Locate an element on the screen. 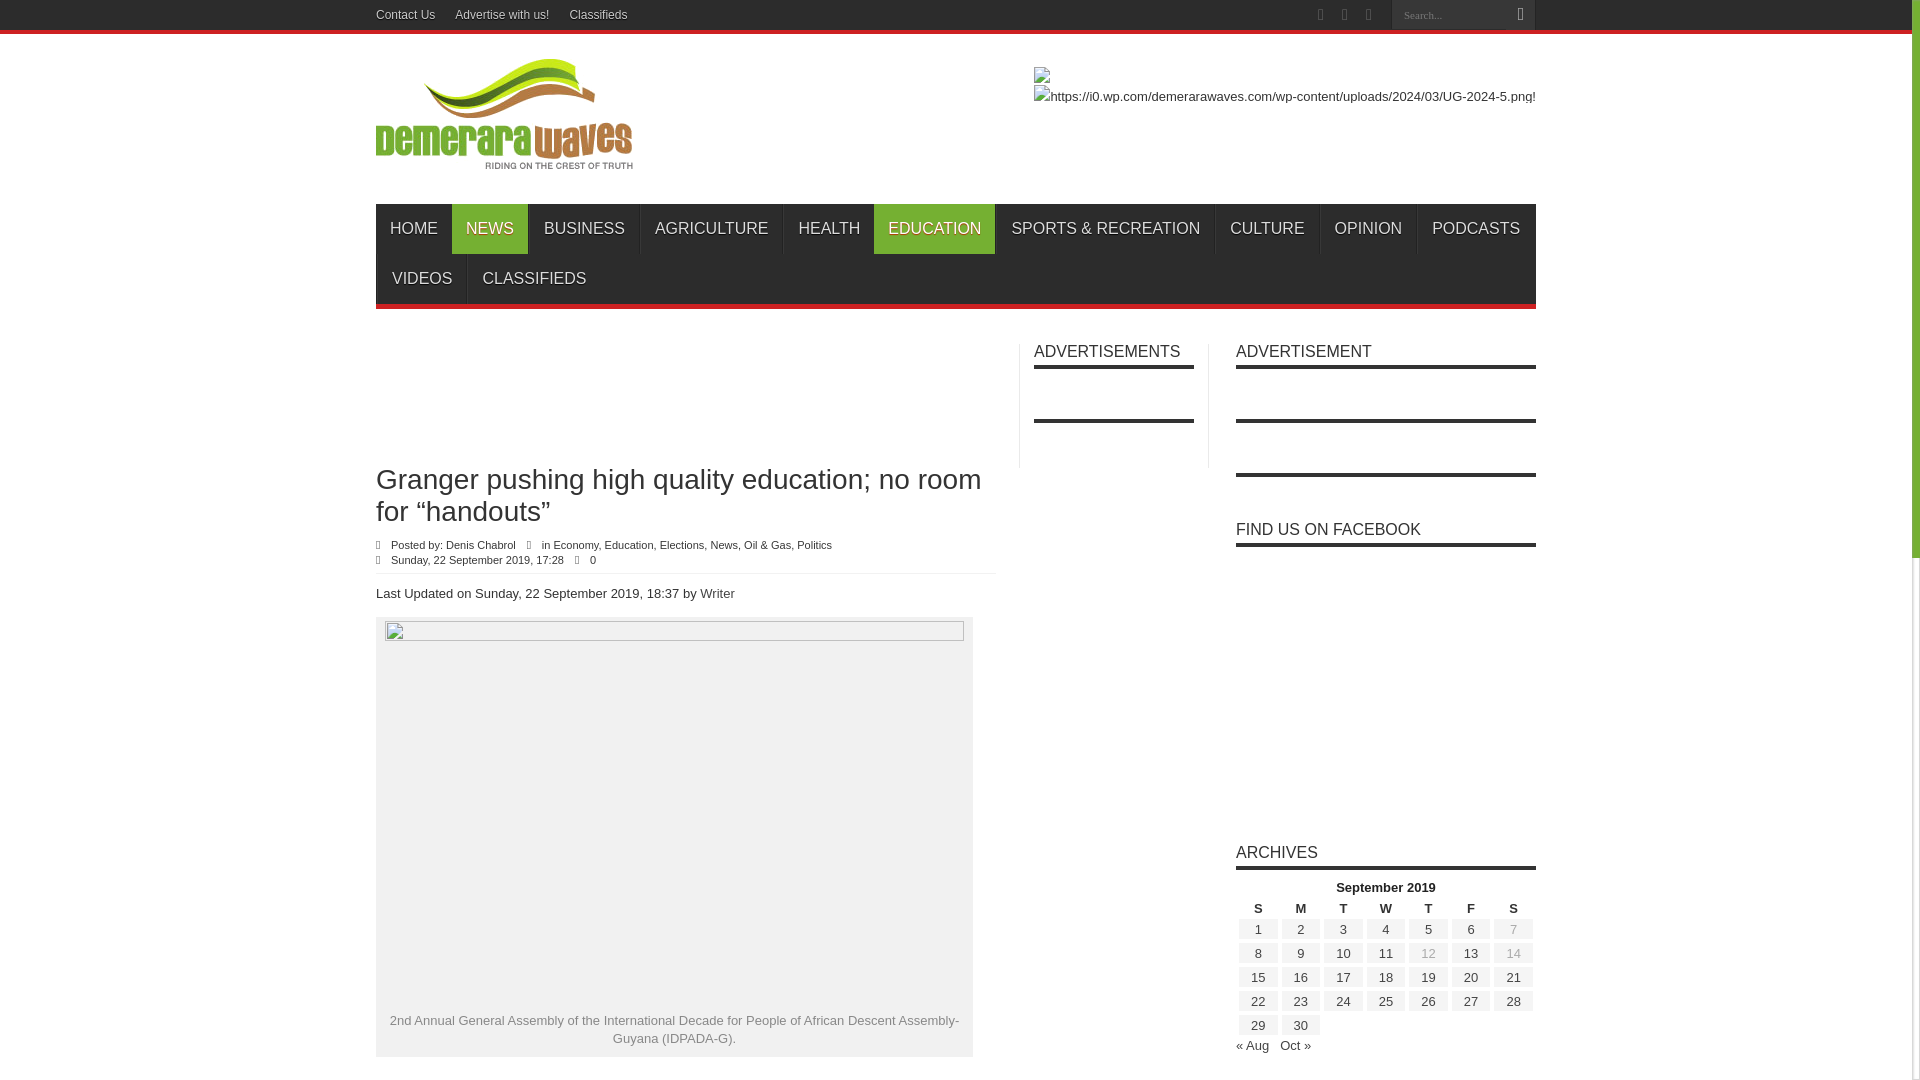  Denis Chabrol is located at coordinates (480, 544).